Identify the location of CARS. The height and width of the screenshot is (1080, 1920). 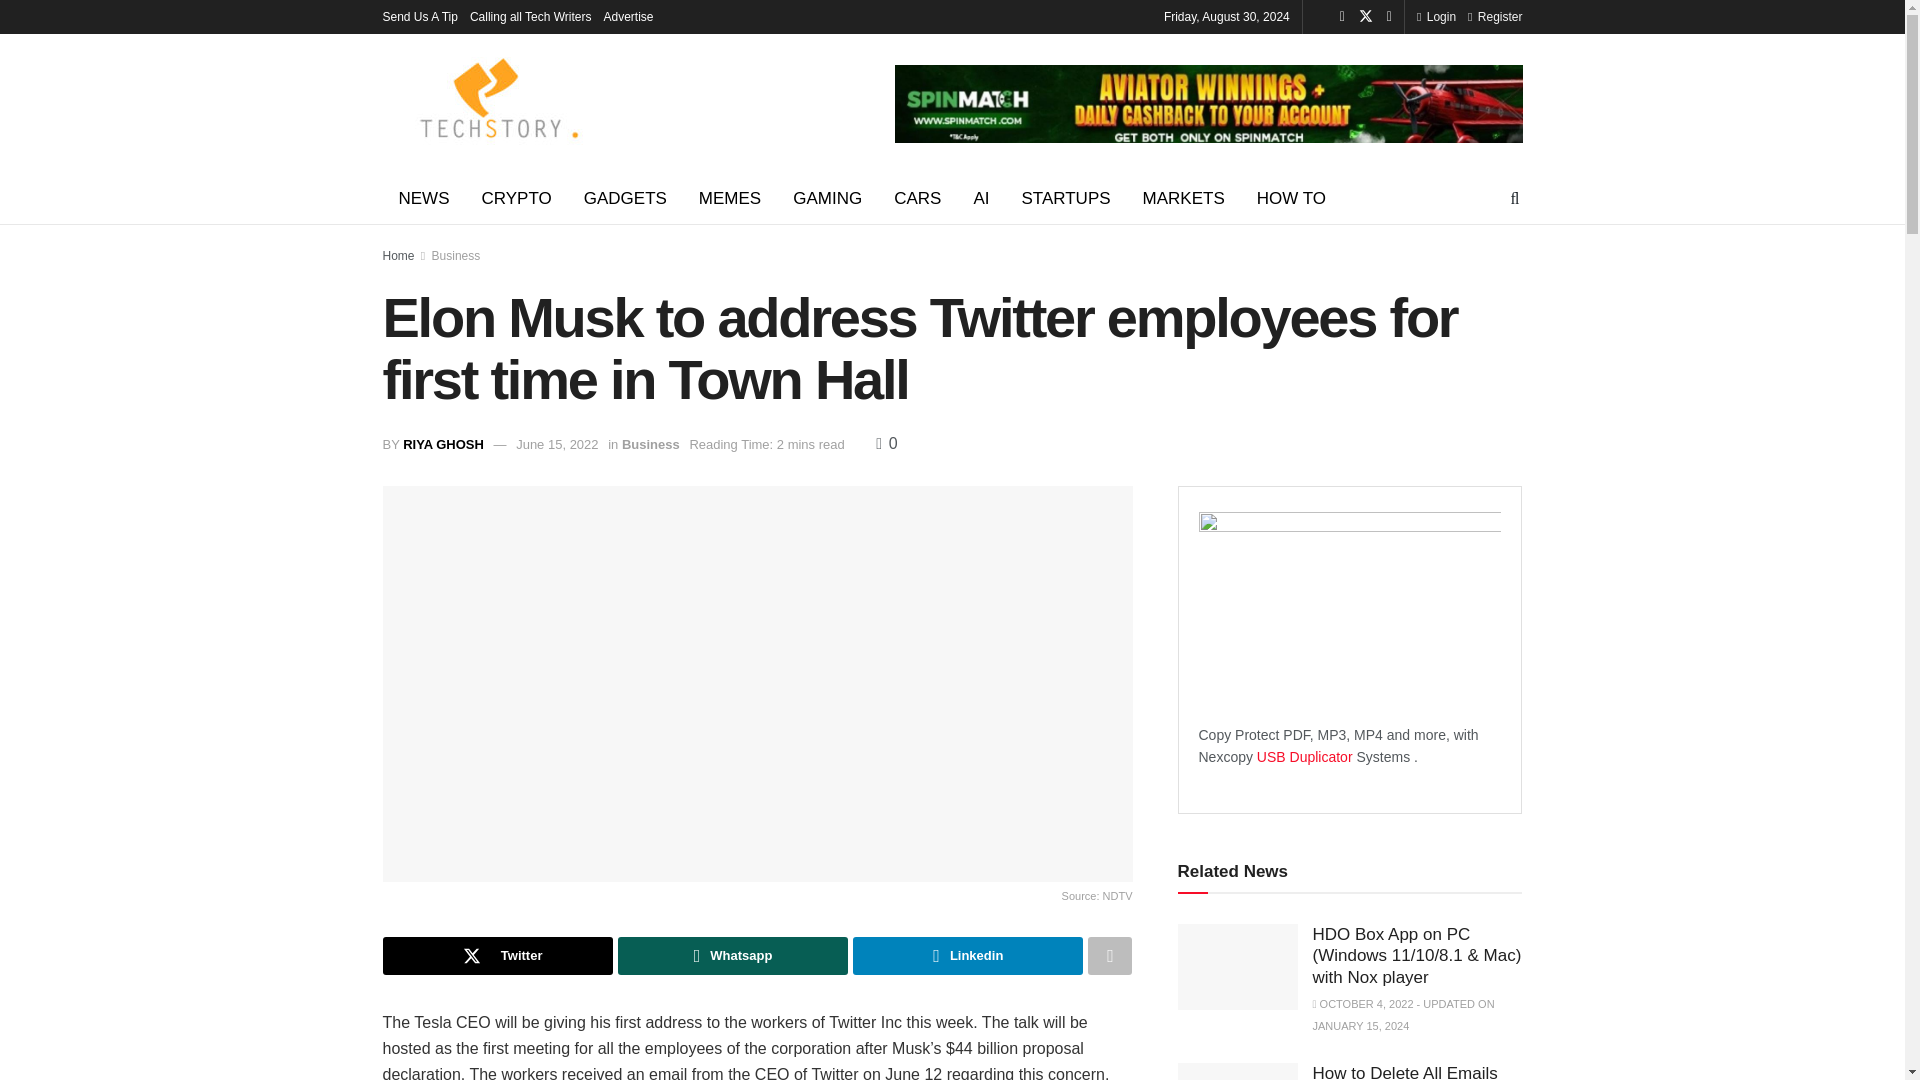
(916, 198).